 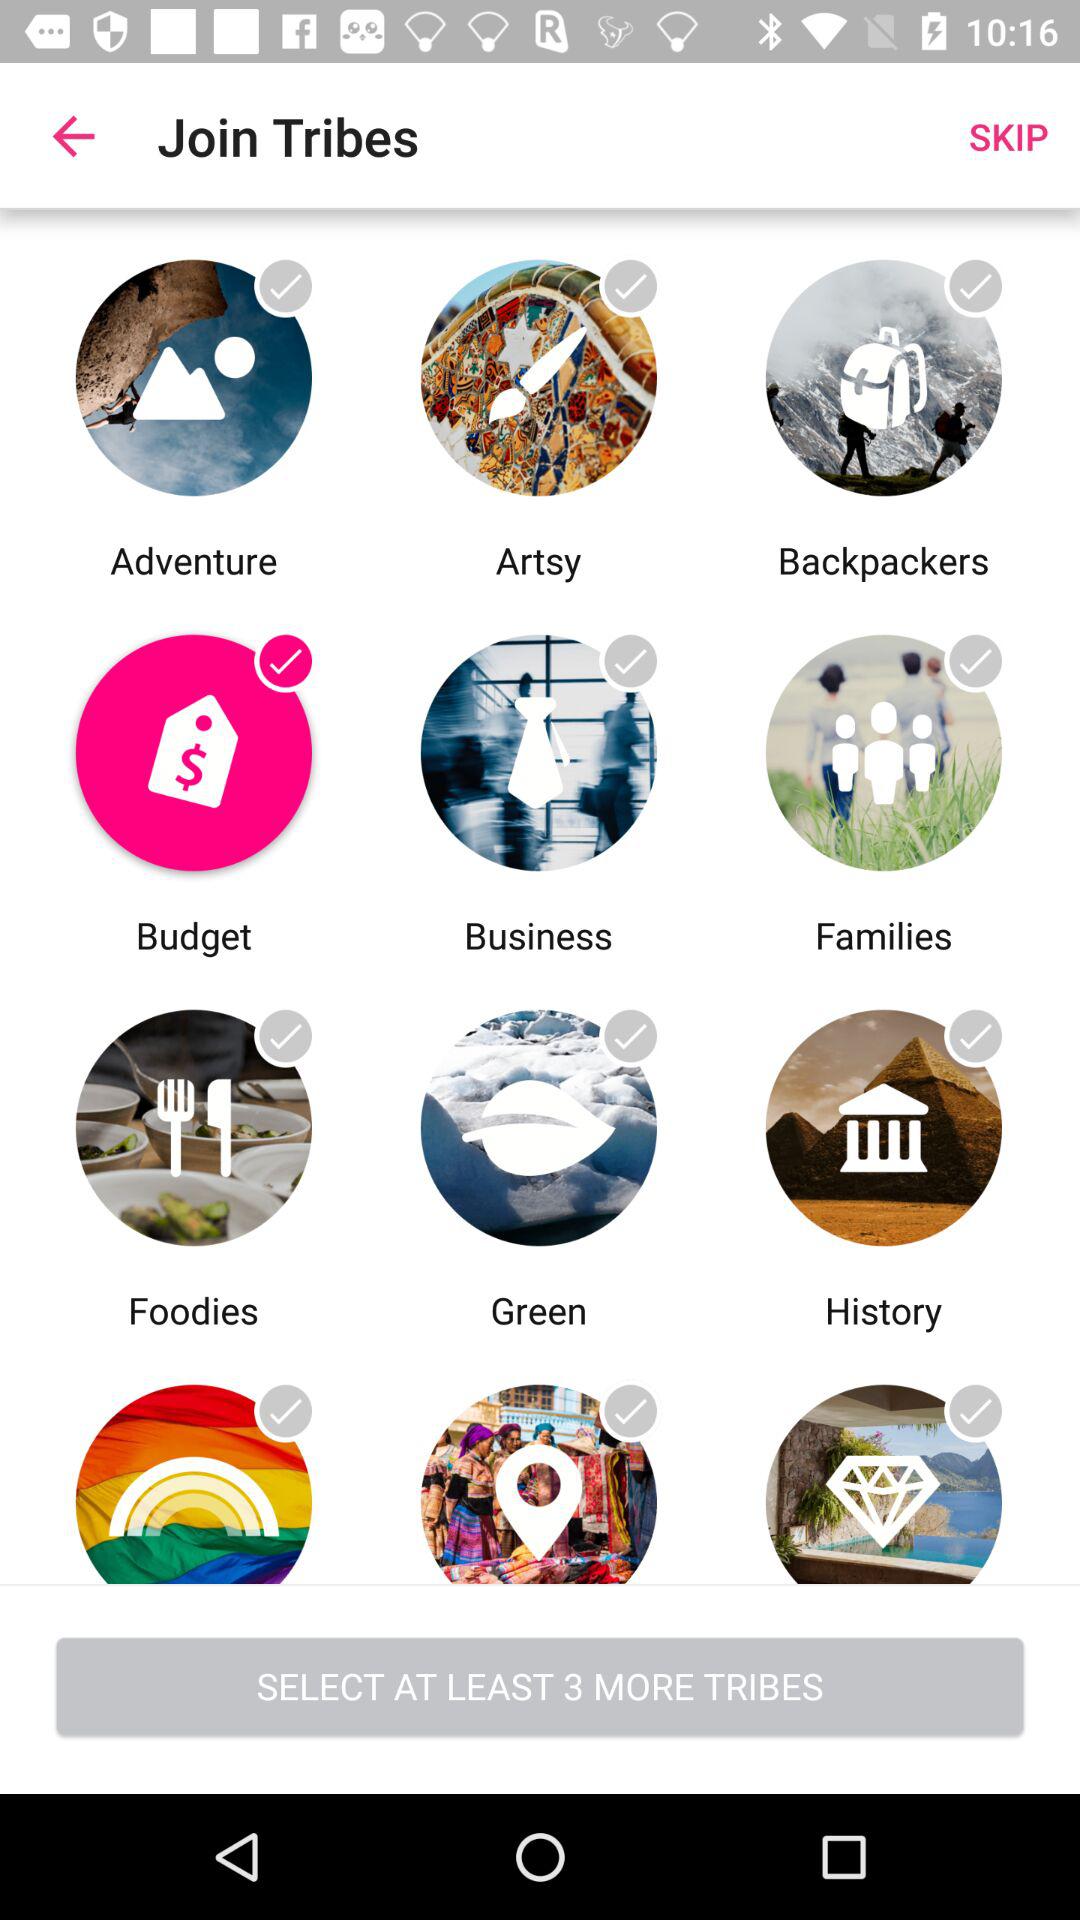 I want to click on join history tribe, so click(x=884, y=1122).